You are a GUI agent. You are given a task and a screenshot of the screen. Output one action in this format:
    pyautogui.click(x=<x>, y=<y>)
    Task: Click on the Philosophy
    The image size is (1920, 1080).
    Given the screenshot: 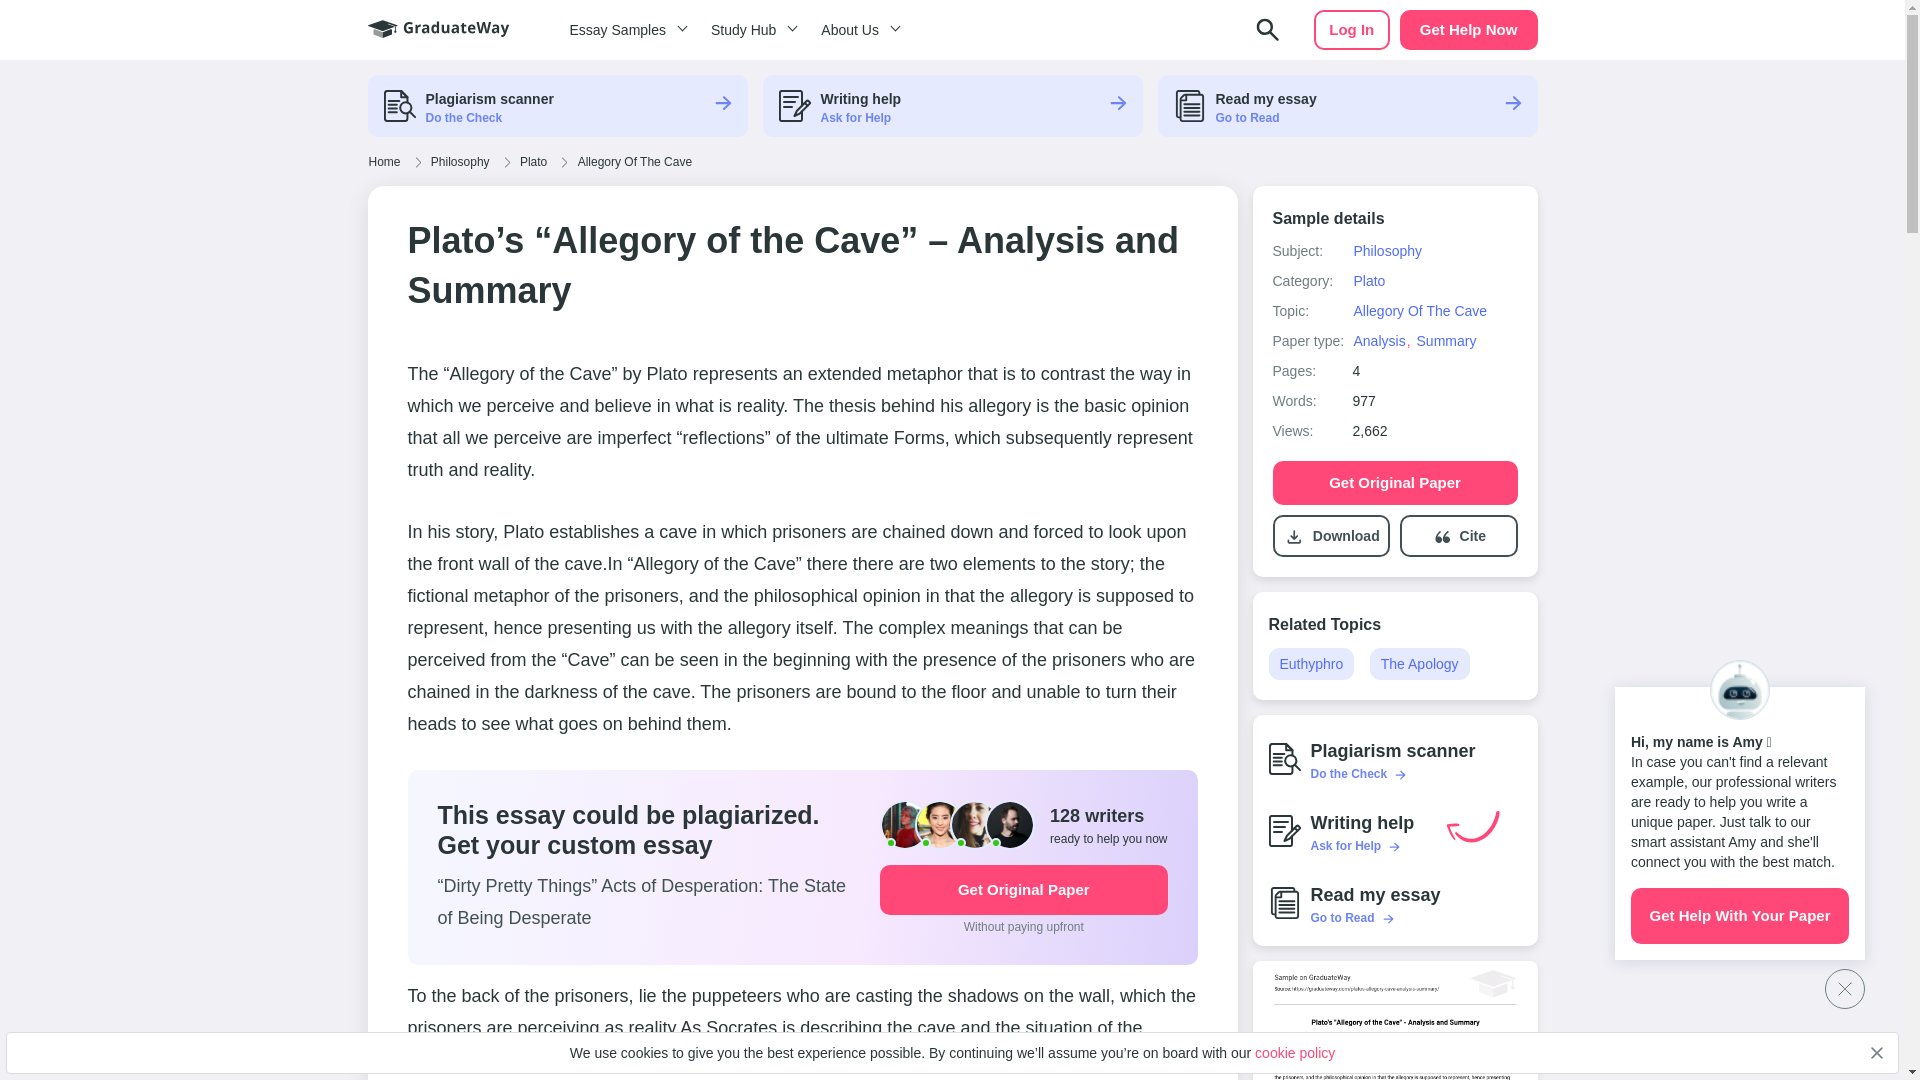 What is the action you would take?
    pyautogui.click(x=1386, y=250)
    